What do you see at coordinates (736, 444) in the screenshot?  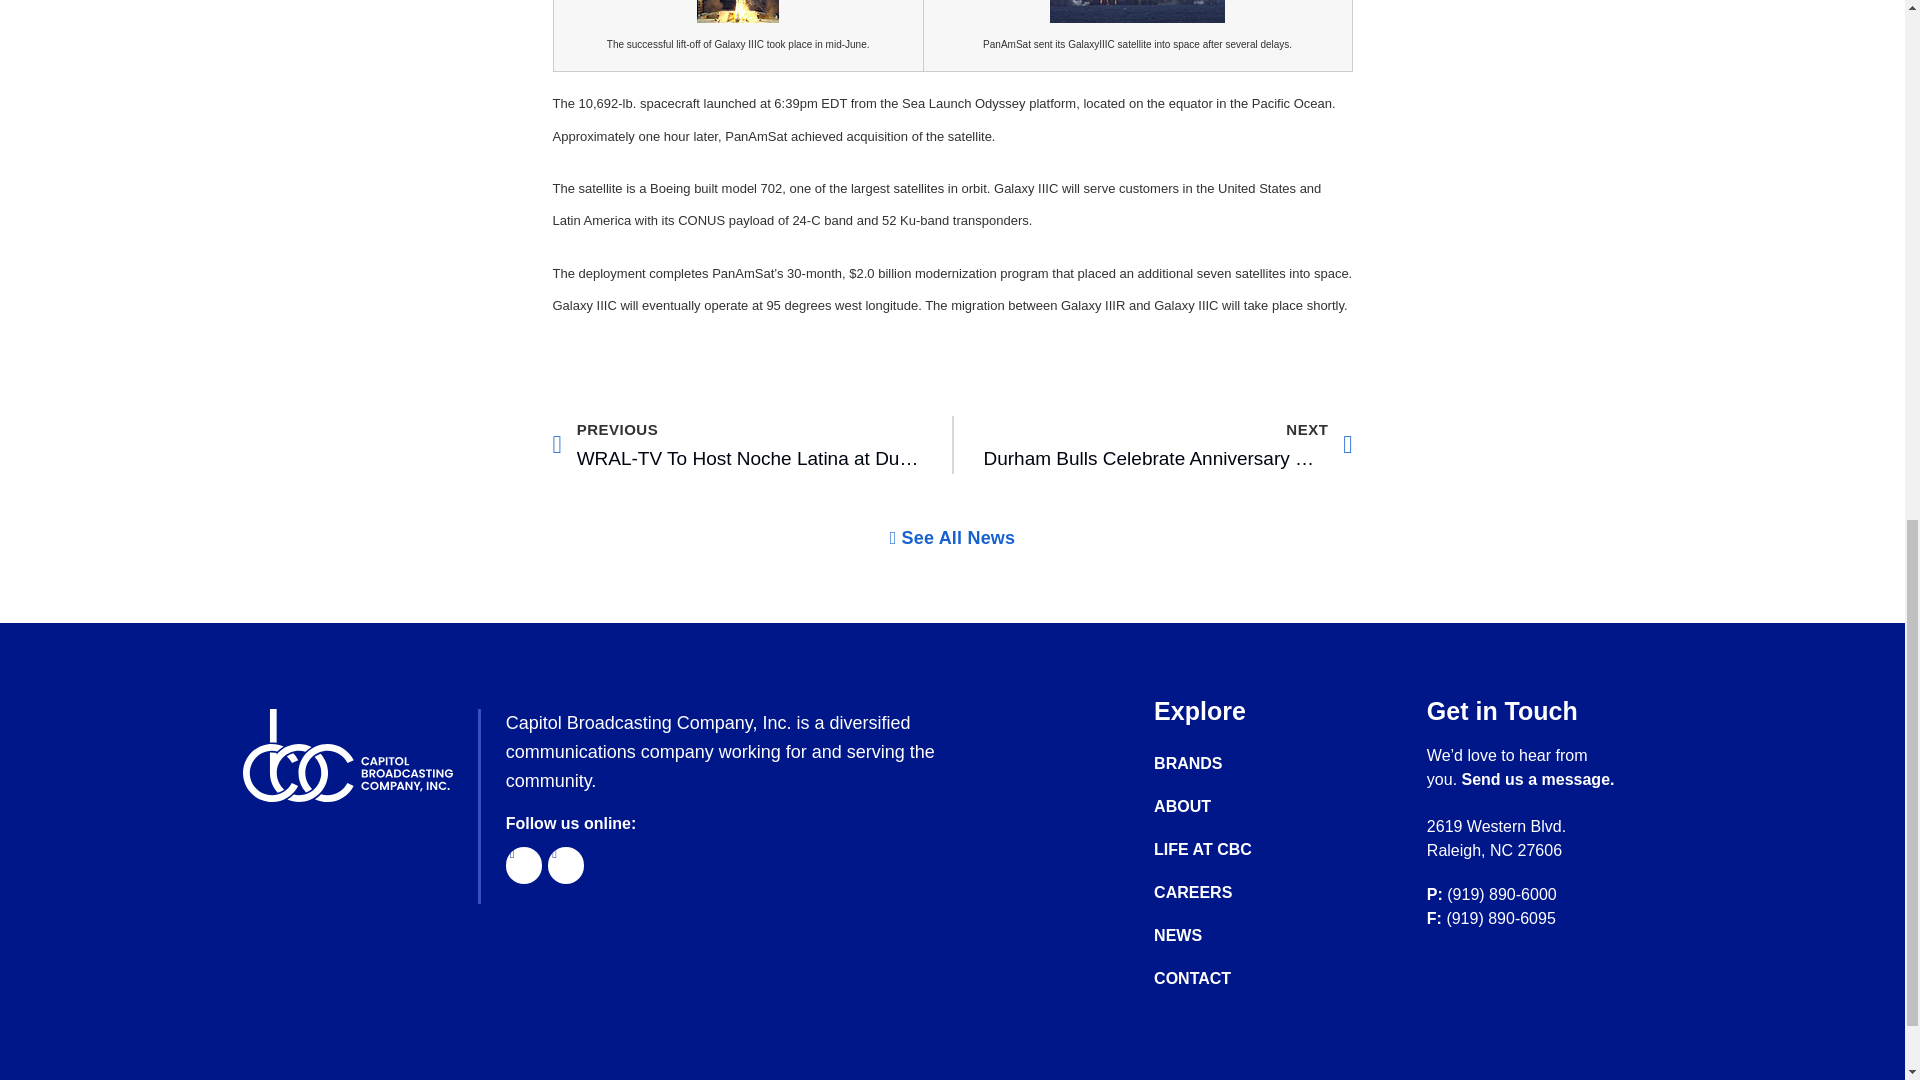 I see `See All News` at bounding box center [736, 444].